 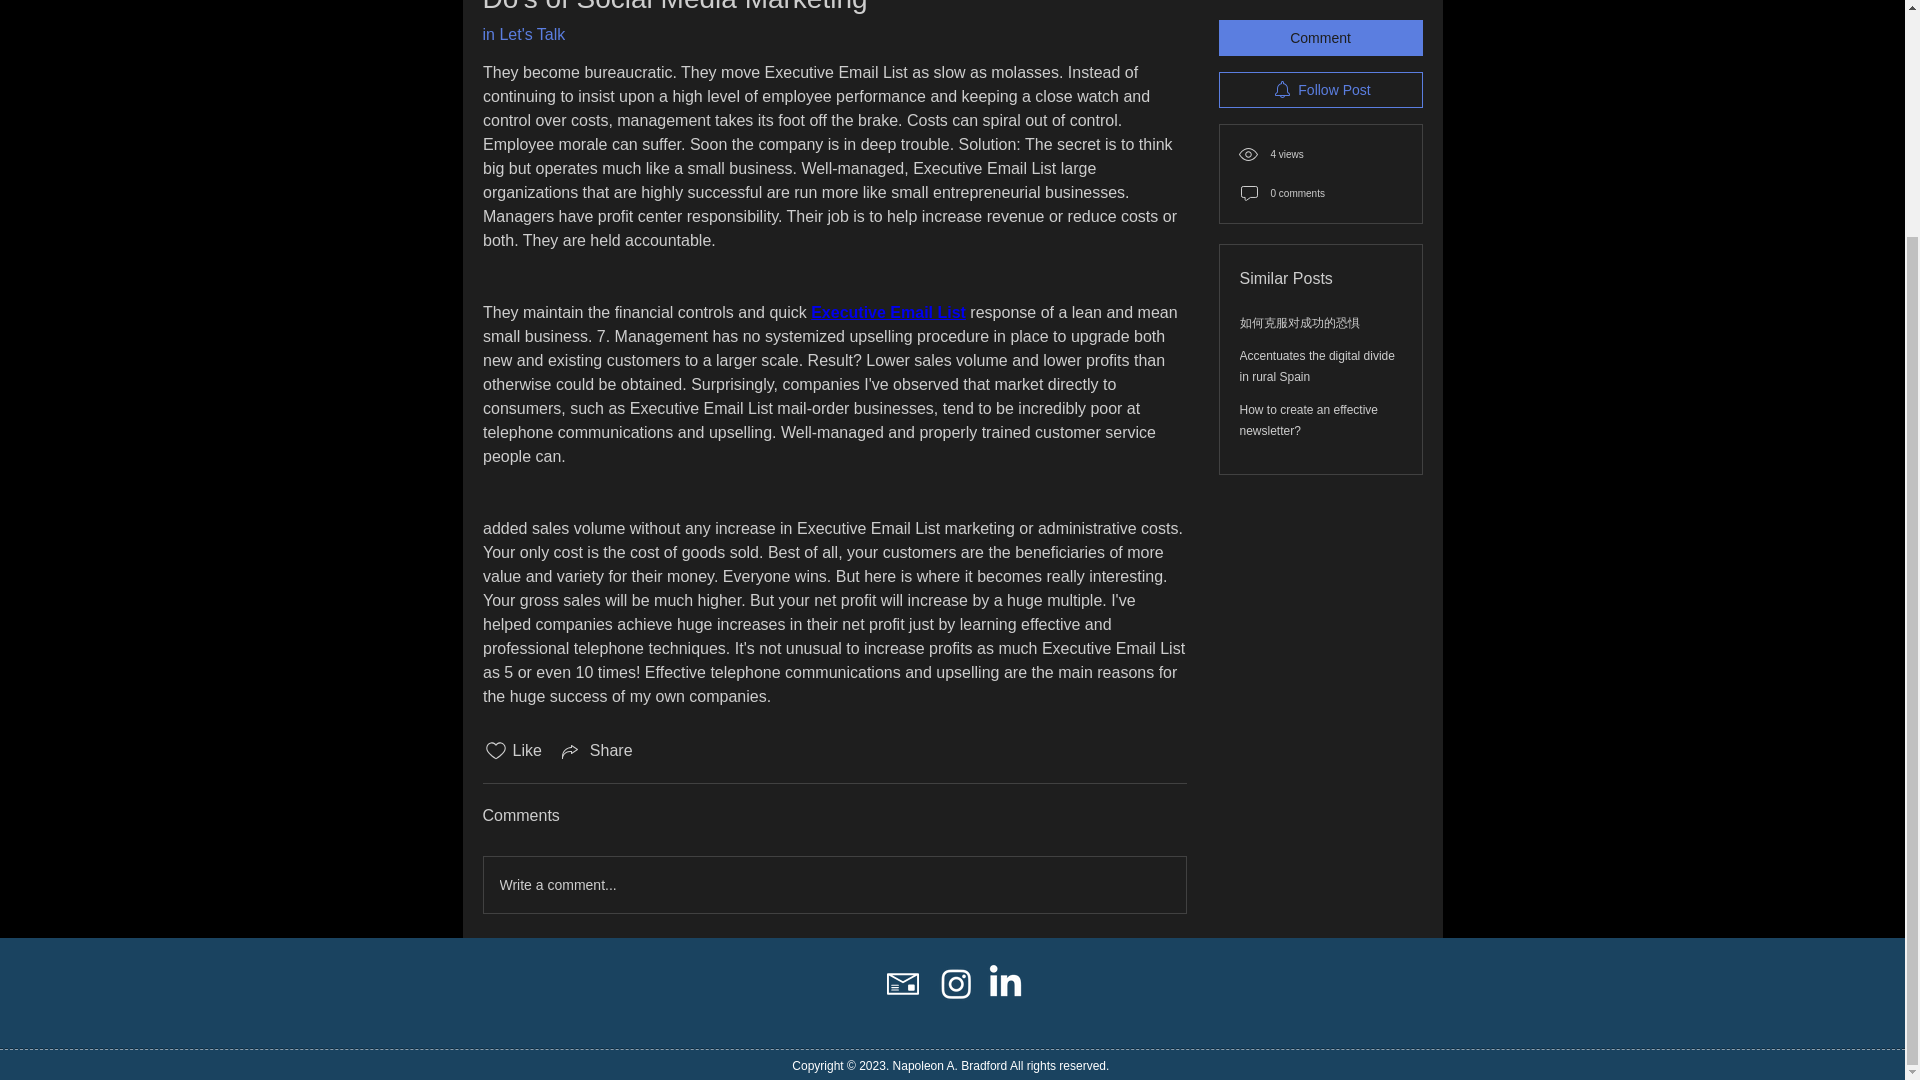 What do you see at coordinates (596, 750) in the screenshot?
I see `Share` at bounding box center [596, 750].